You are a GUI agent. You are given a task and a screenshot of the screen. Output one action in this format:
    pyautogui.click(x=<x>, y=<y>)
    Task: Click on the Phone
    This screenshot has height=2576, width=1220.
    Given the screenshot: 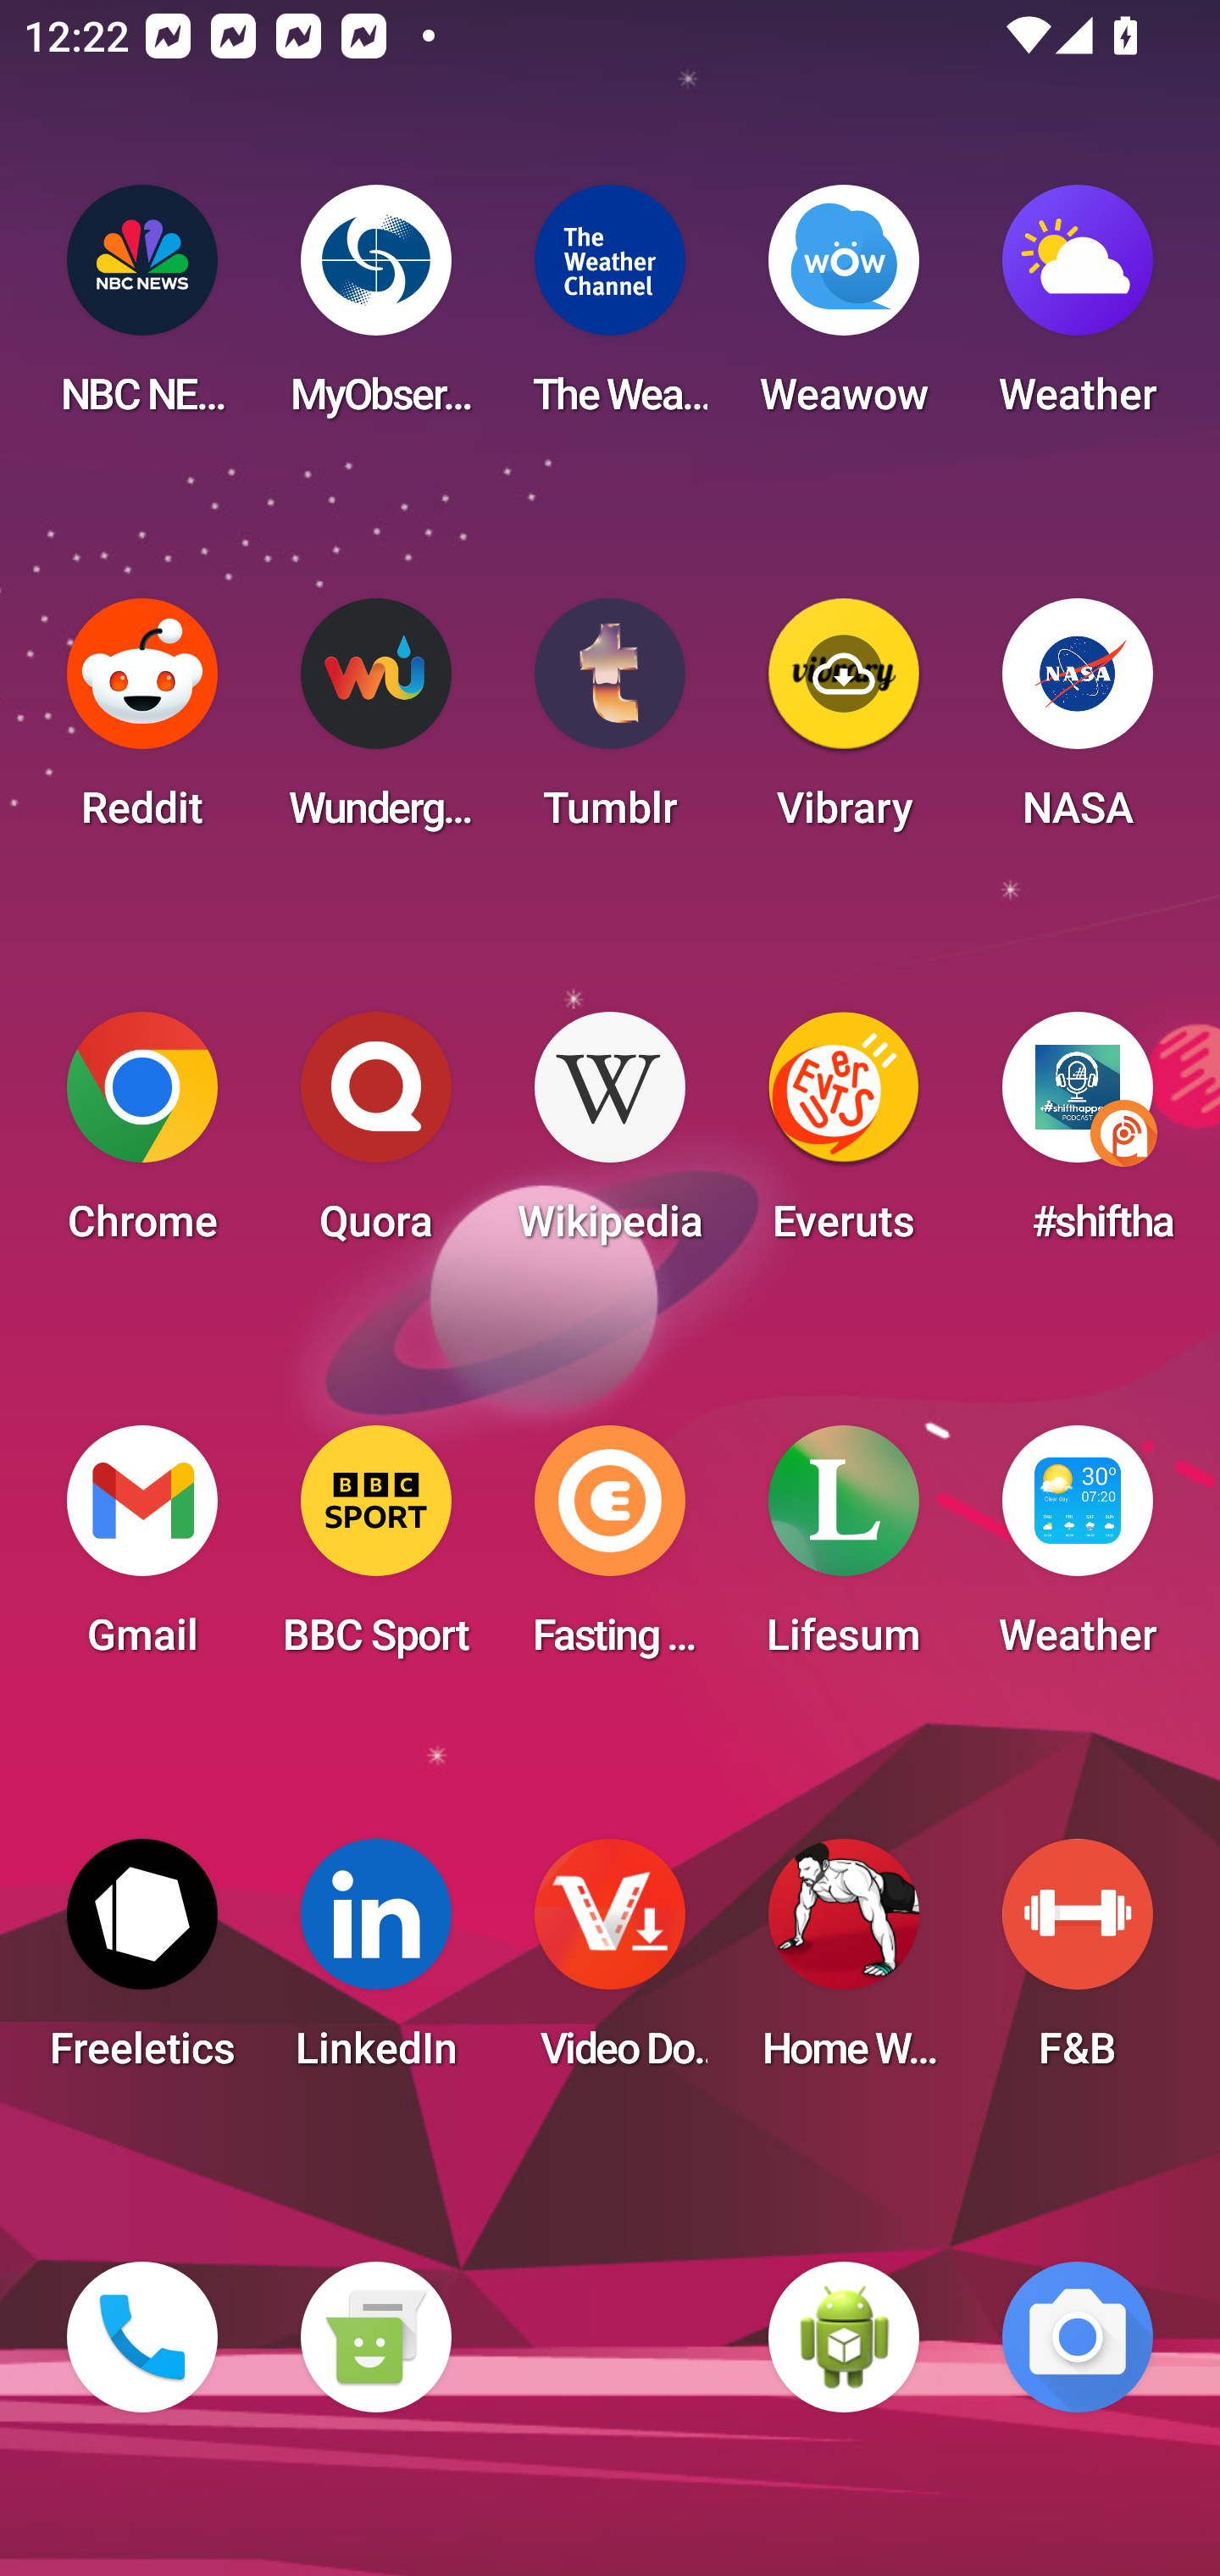 What is the action you would take?
    pyautogui.click(x=142, y=2337)
    